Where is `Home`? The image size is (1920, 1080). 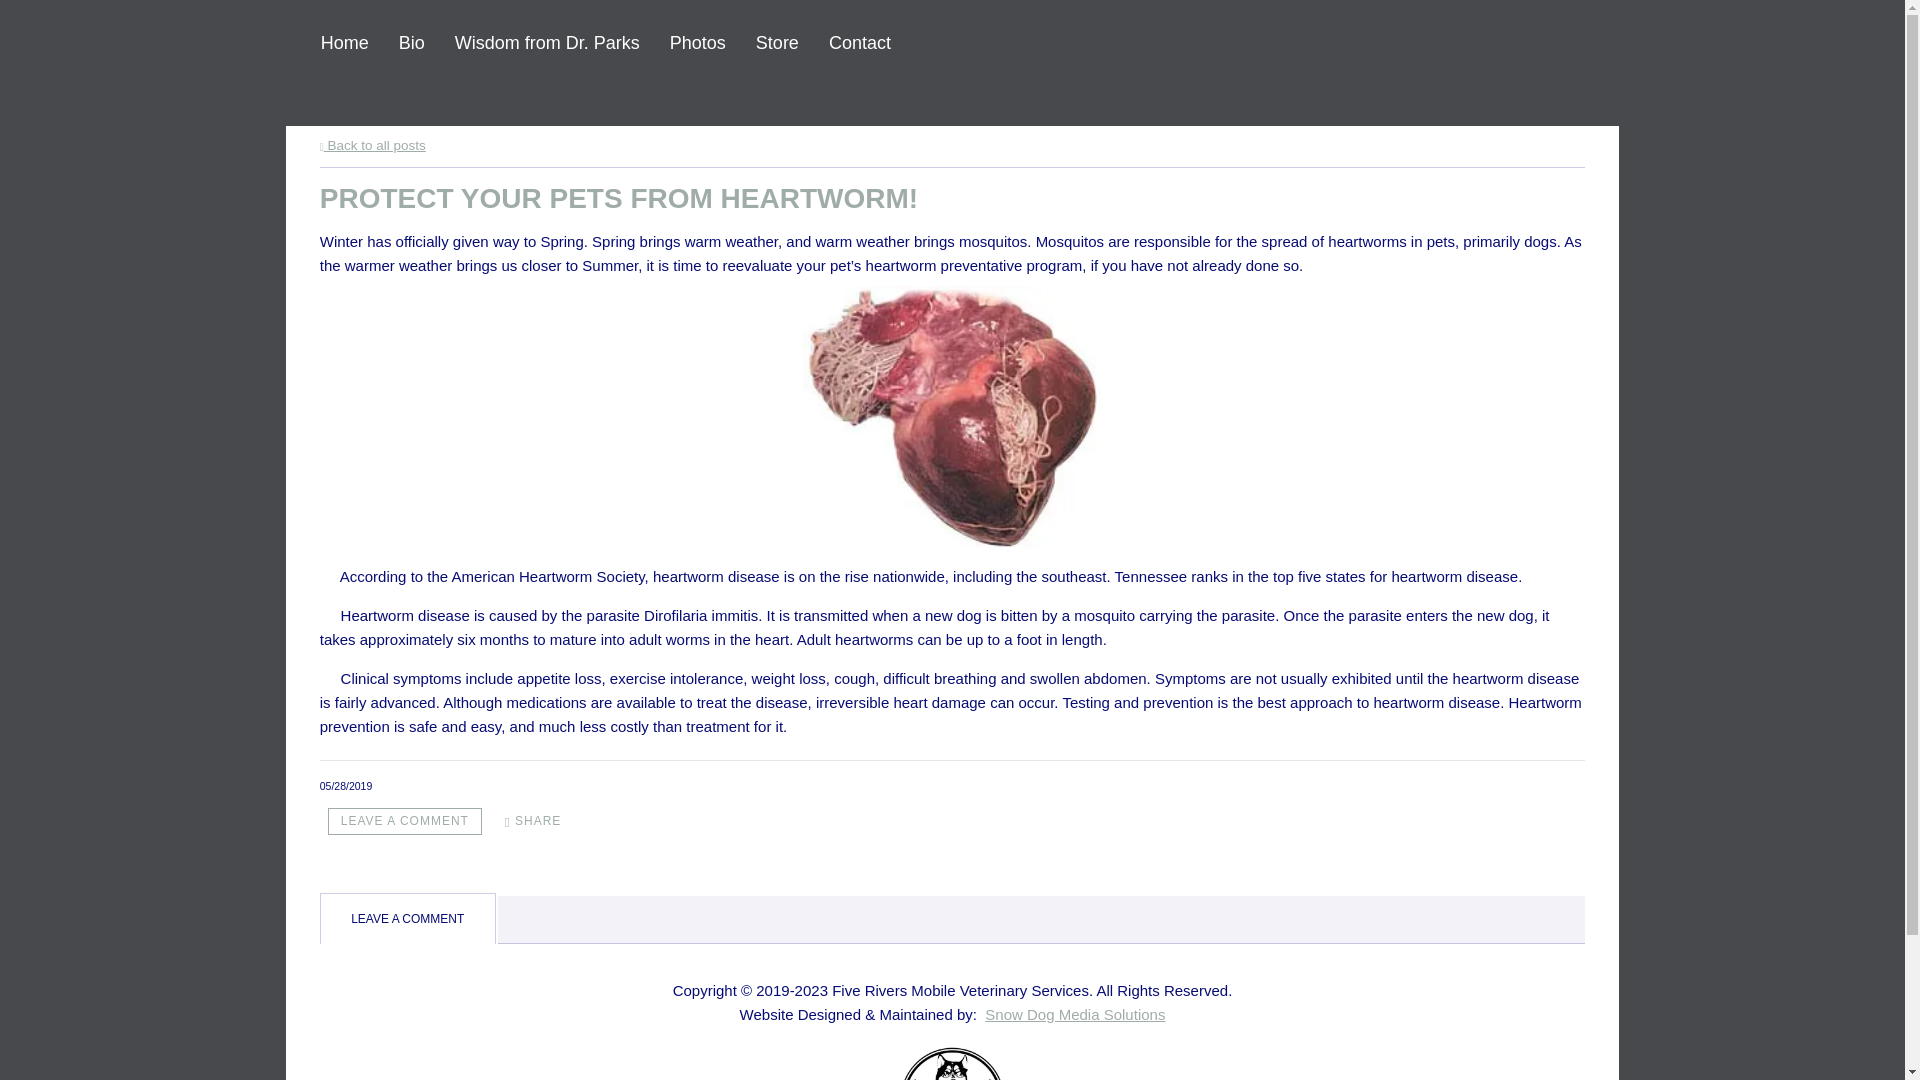
Home is located at coordinates (344, 48).